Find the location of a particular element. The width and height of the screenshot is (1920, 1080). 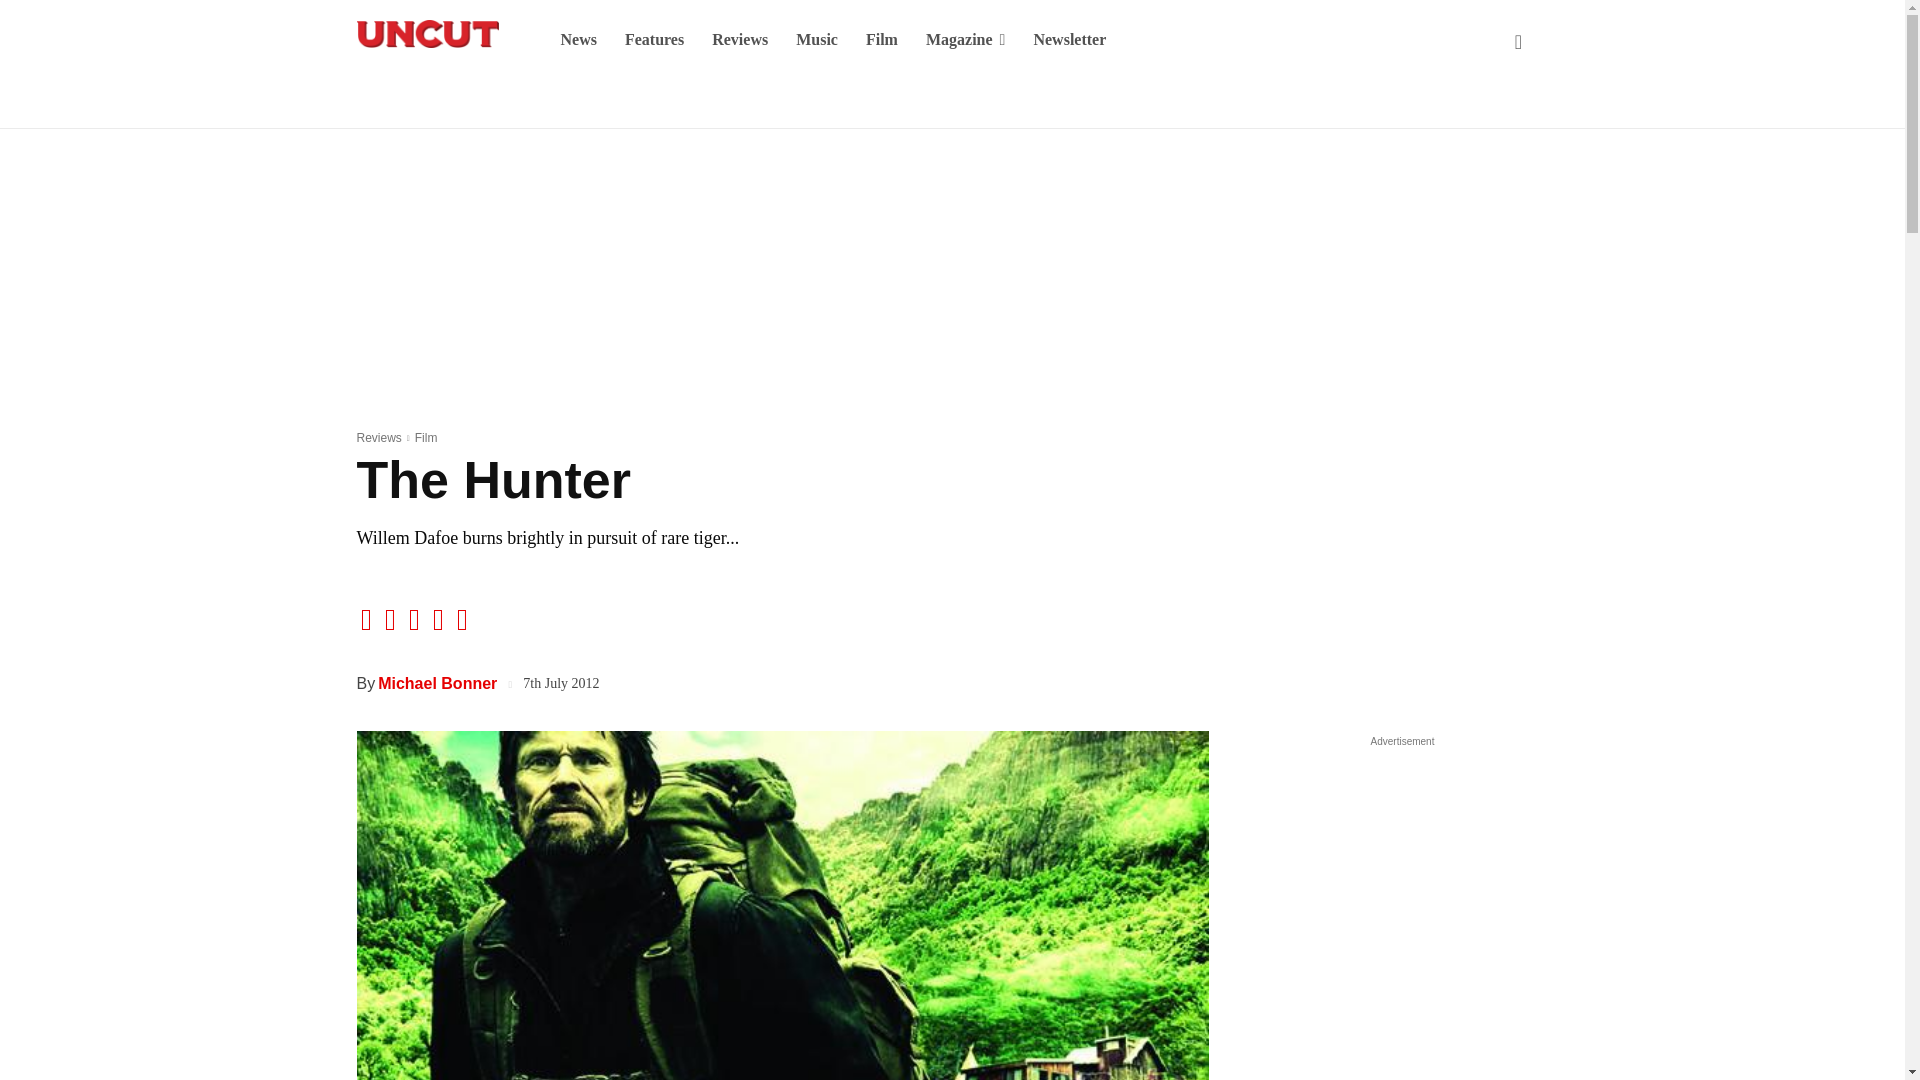

Newsletter is located at coordinates (1069, 40).